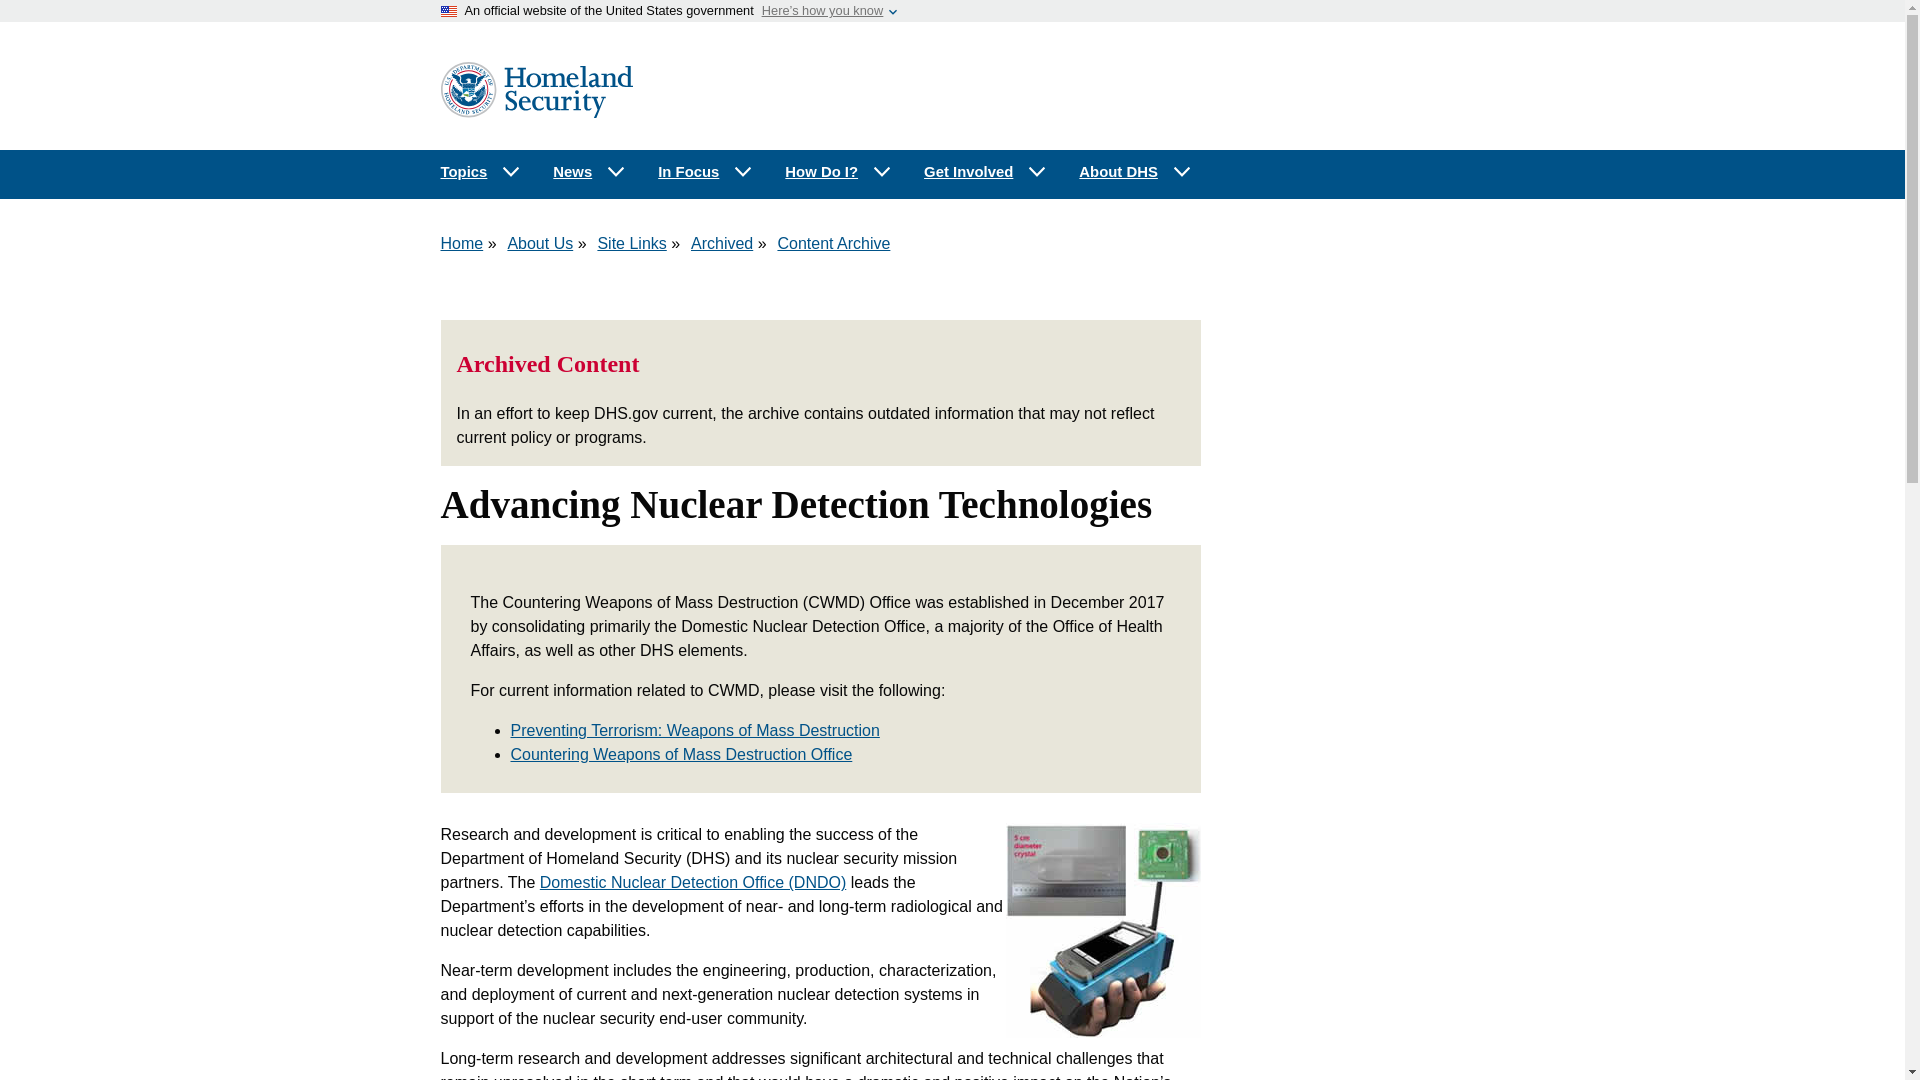 The width and height of the screenshot is (1920, 1080). What do you see at coordinates (632, 243) in the screenshot?
I see `Site Links` at bounding box center [632, 243].